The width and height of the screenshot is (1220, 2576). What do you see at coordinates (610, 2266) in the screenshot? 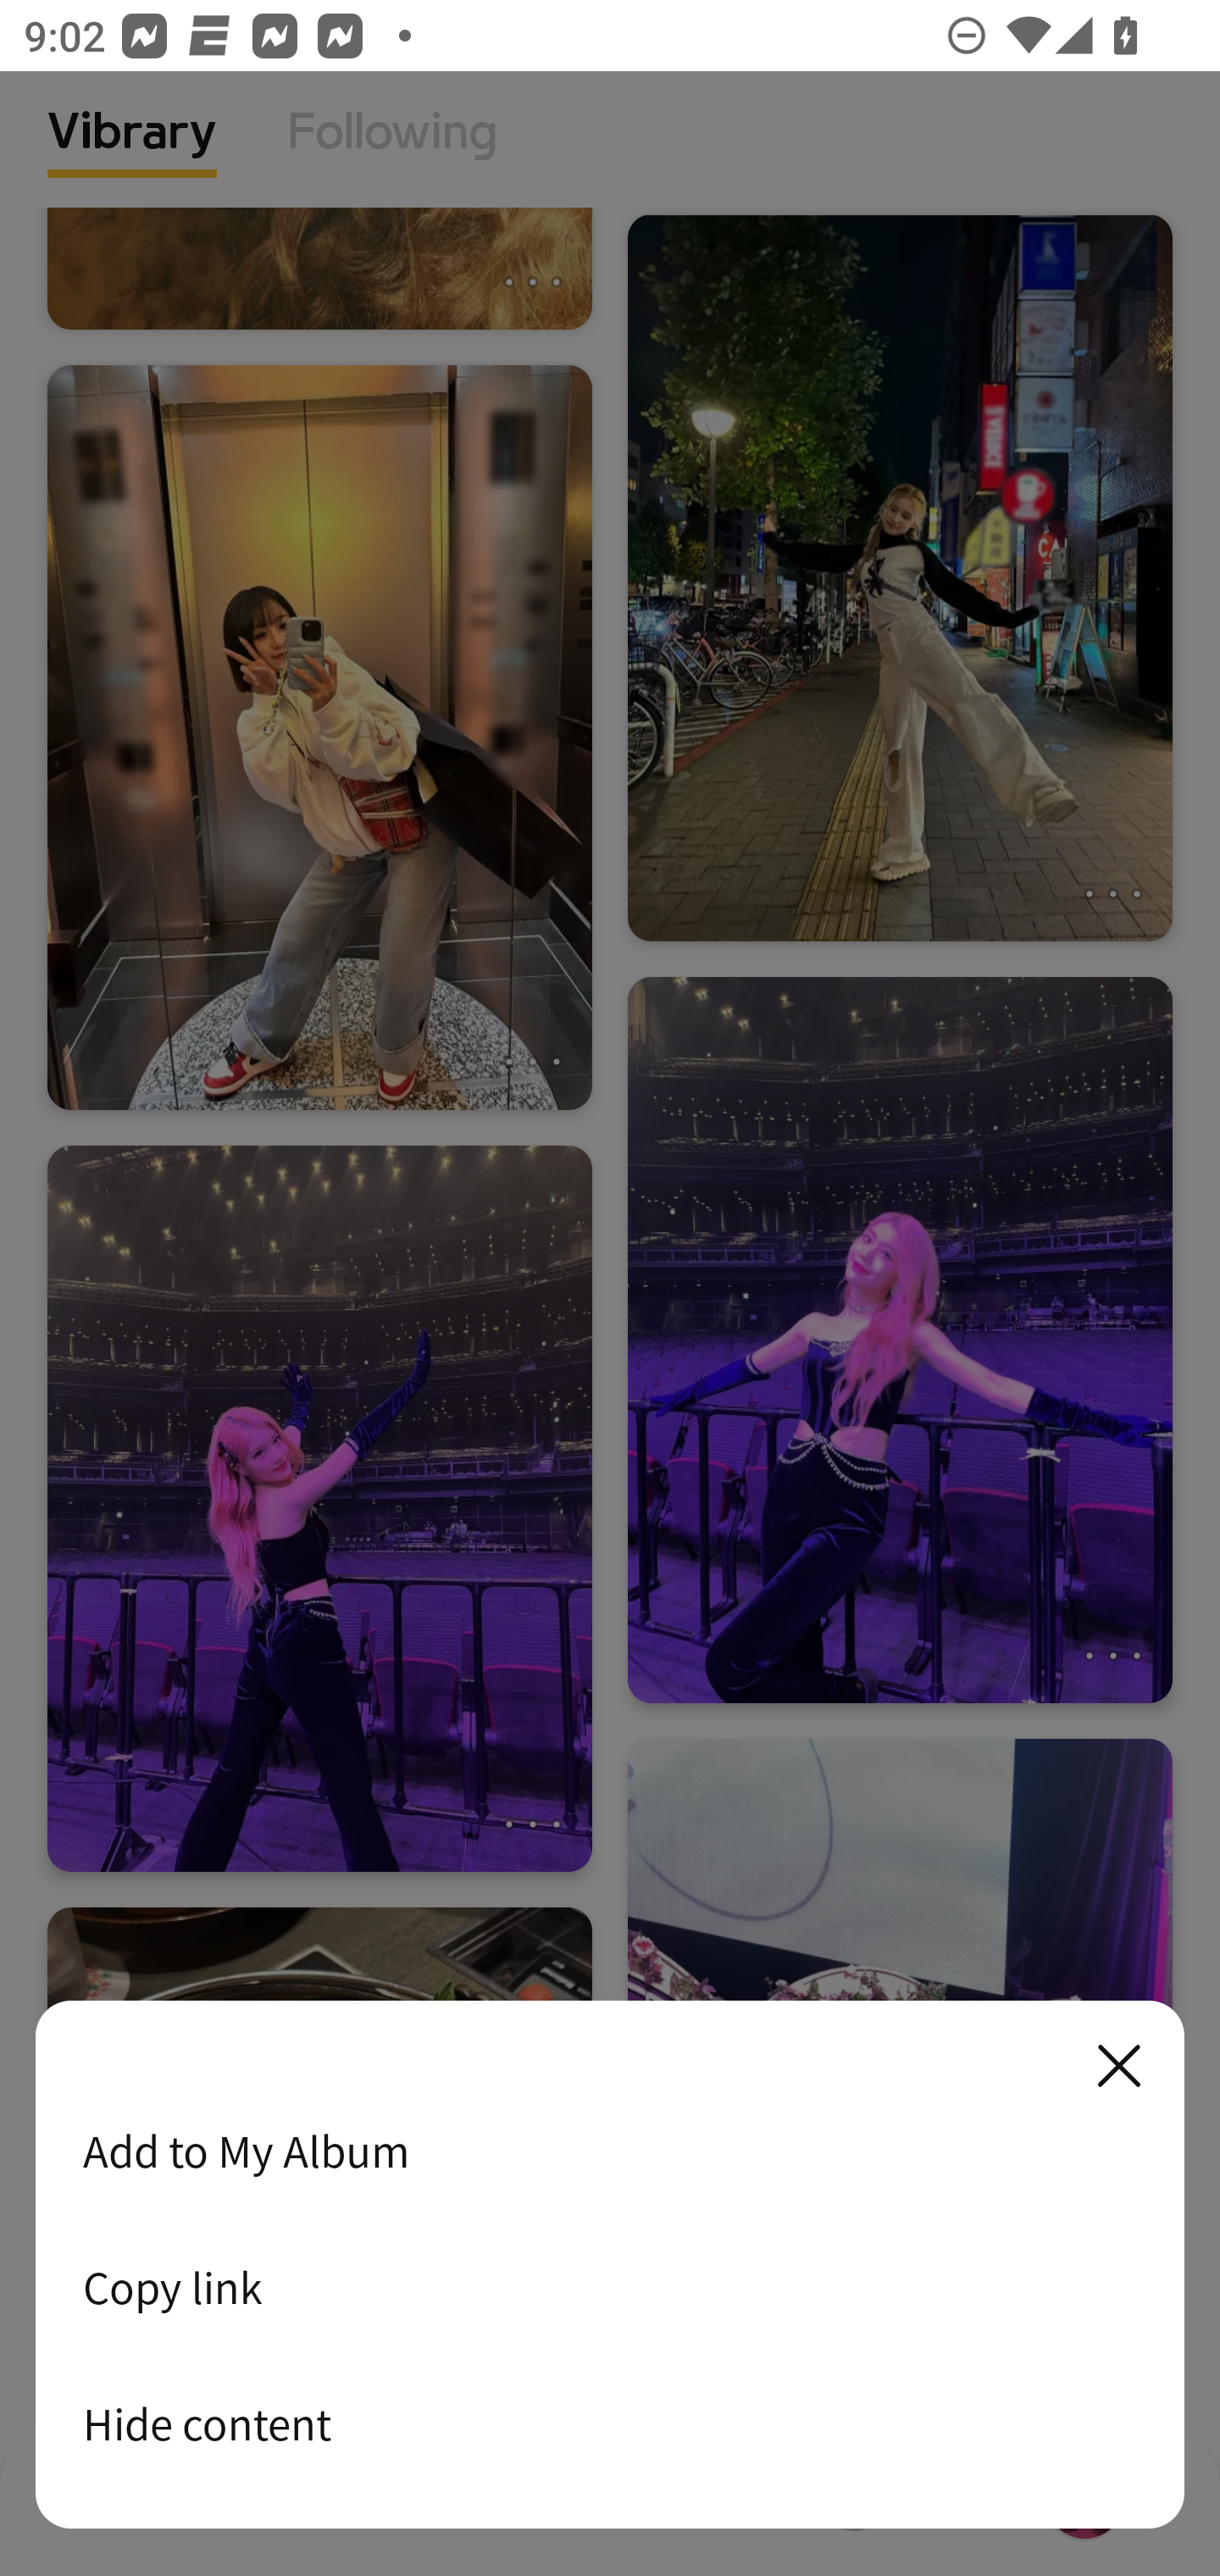
I see `Add to My Album Copy link Hide content` at bounding box center [610, 2266].